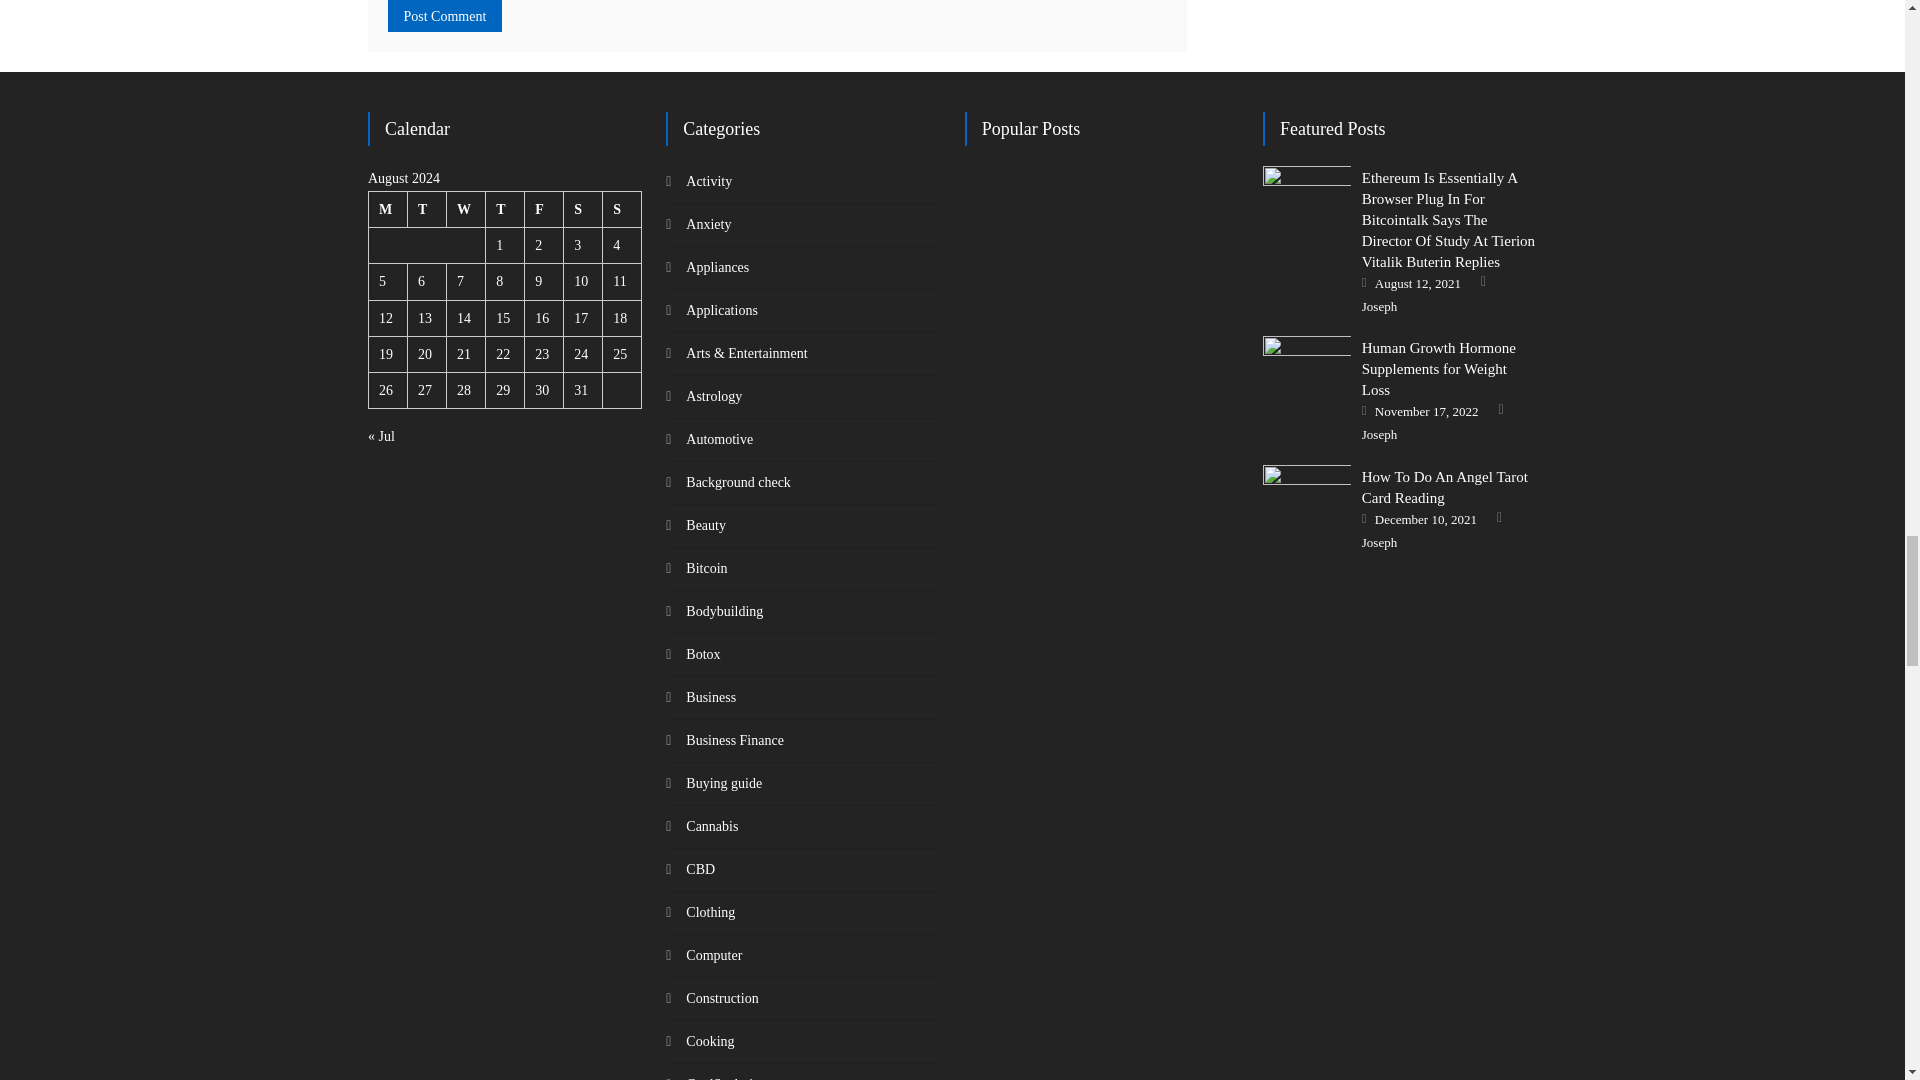 The image size is (1920, 1080). I want to click on Wednesday, so click(466, 210).